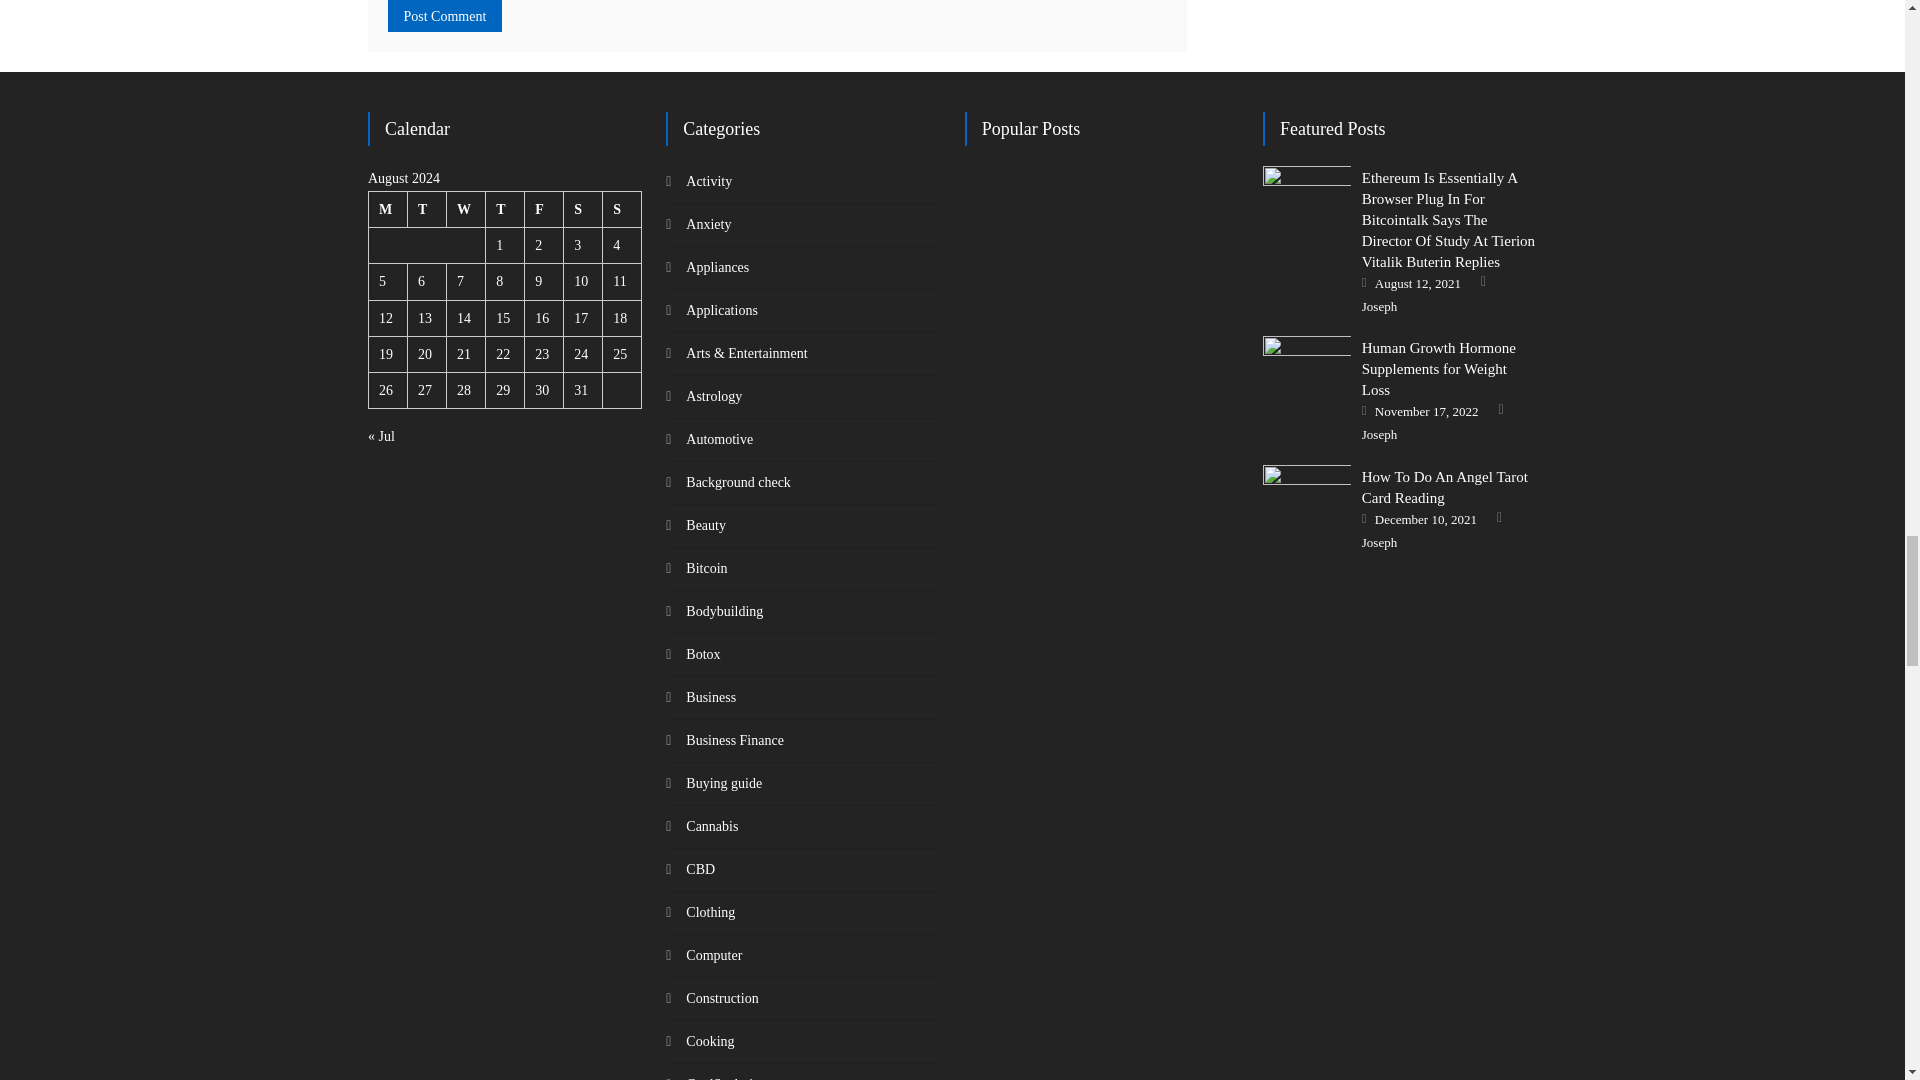 The image size is (1920, 1080). I want to click on Wednesday, so click(466, 210).